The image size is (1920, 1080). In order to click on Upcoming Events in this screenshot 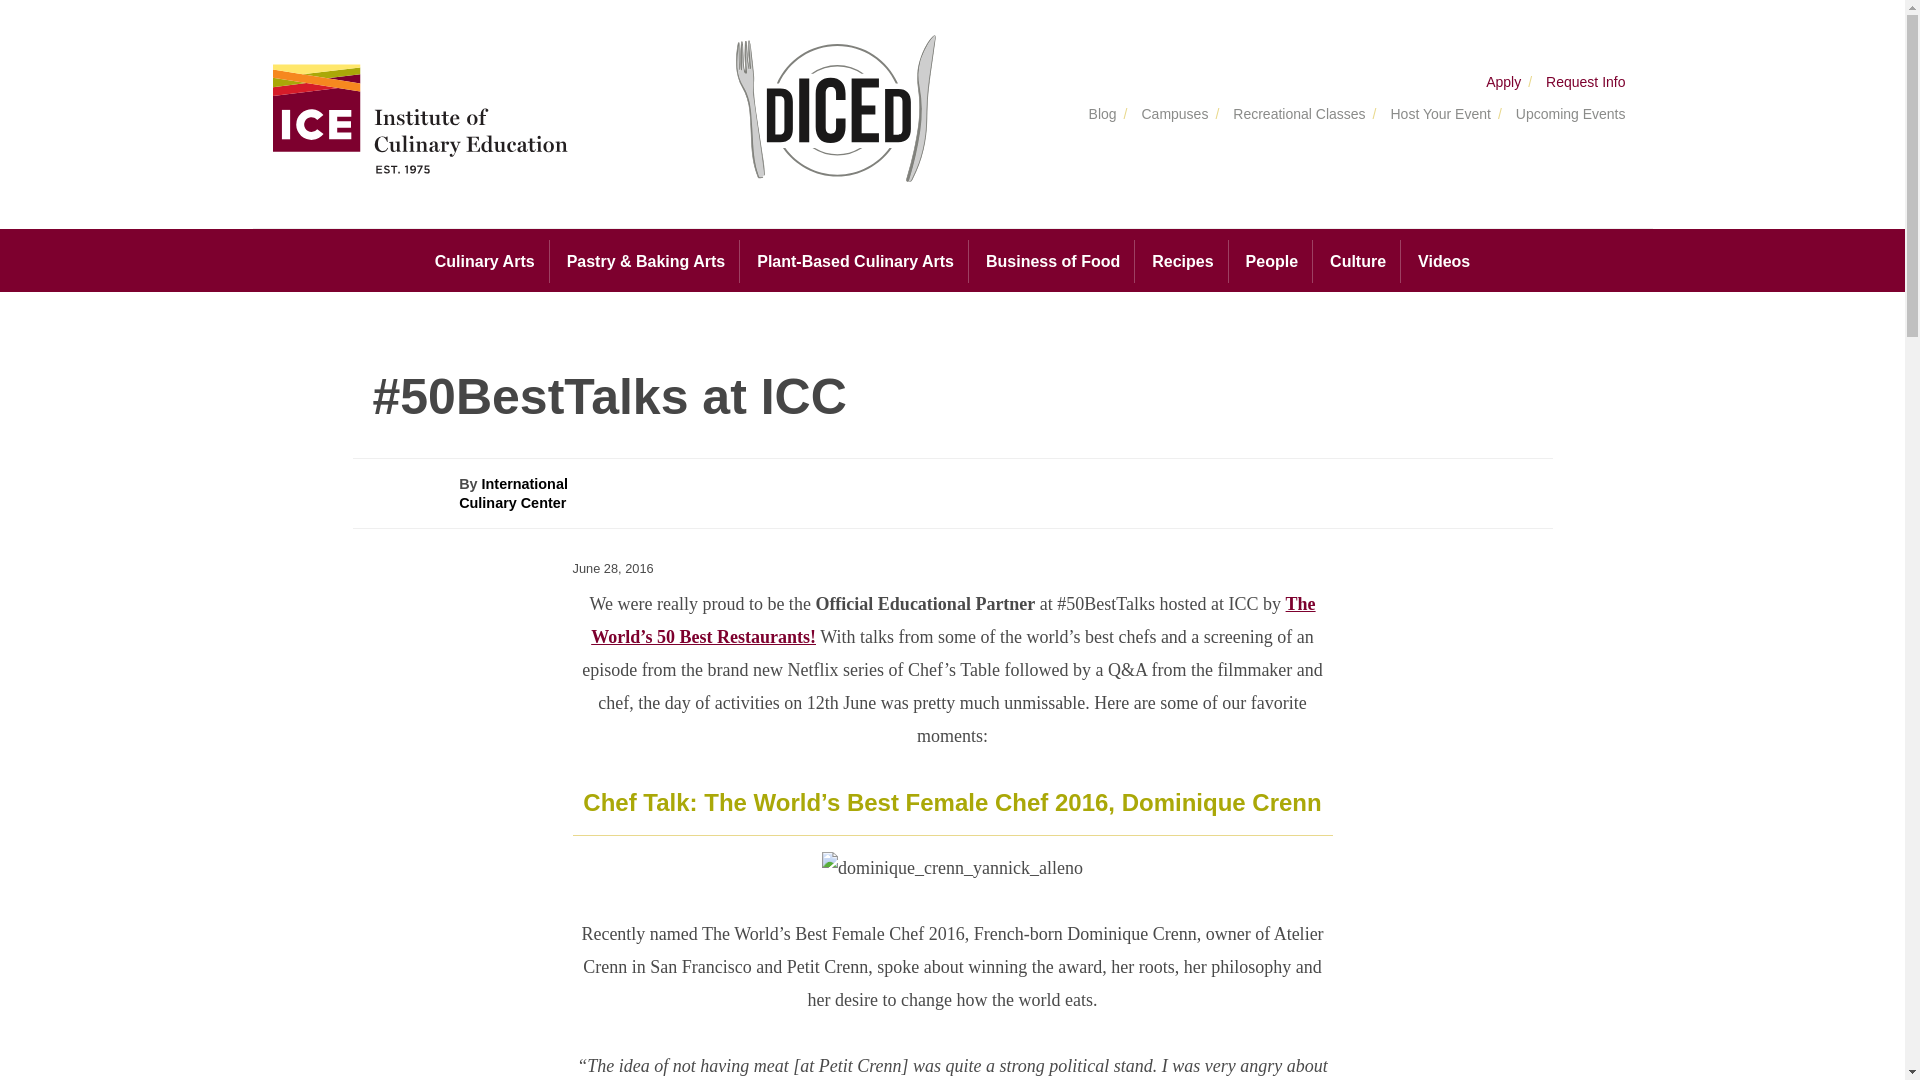, I will do `click(1565, 115)`.